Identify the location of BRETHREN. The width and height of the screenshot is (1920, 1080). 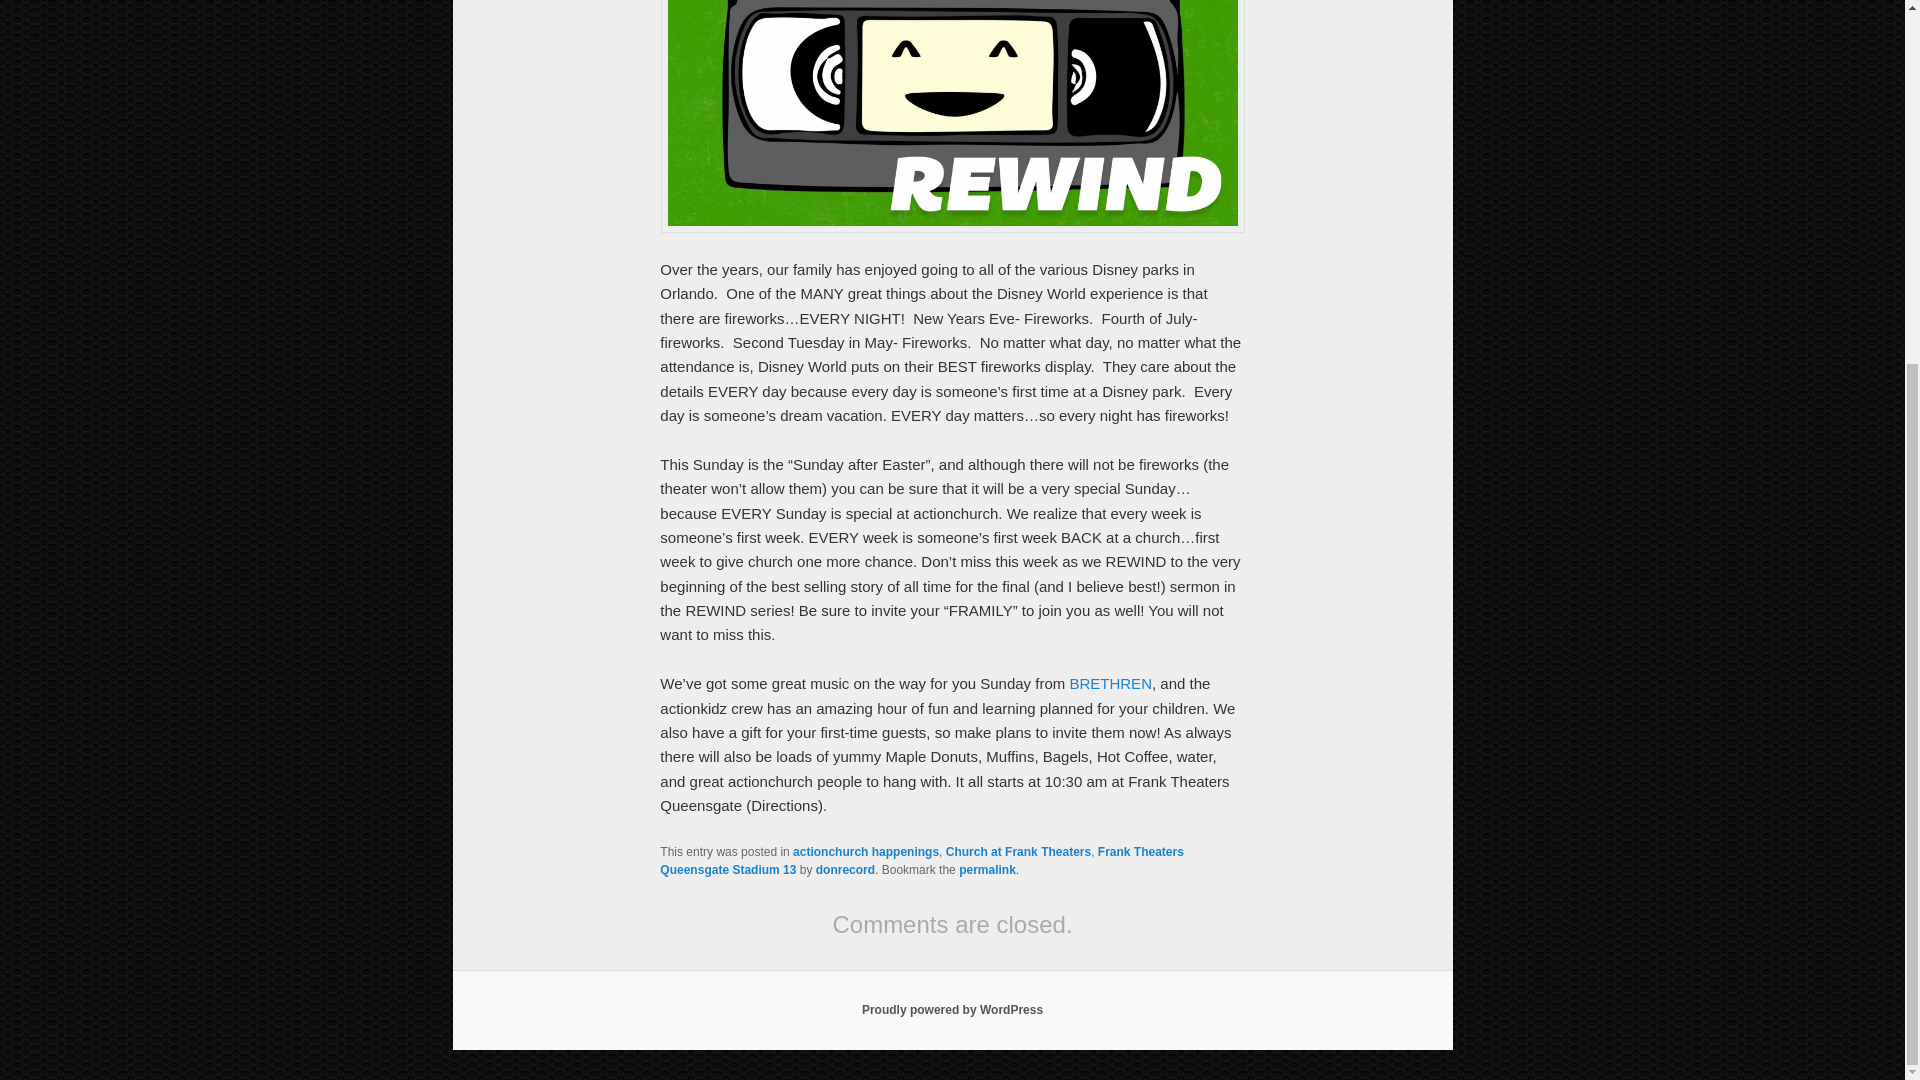
(1110, 684).